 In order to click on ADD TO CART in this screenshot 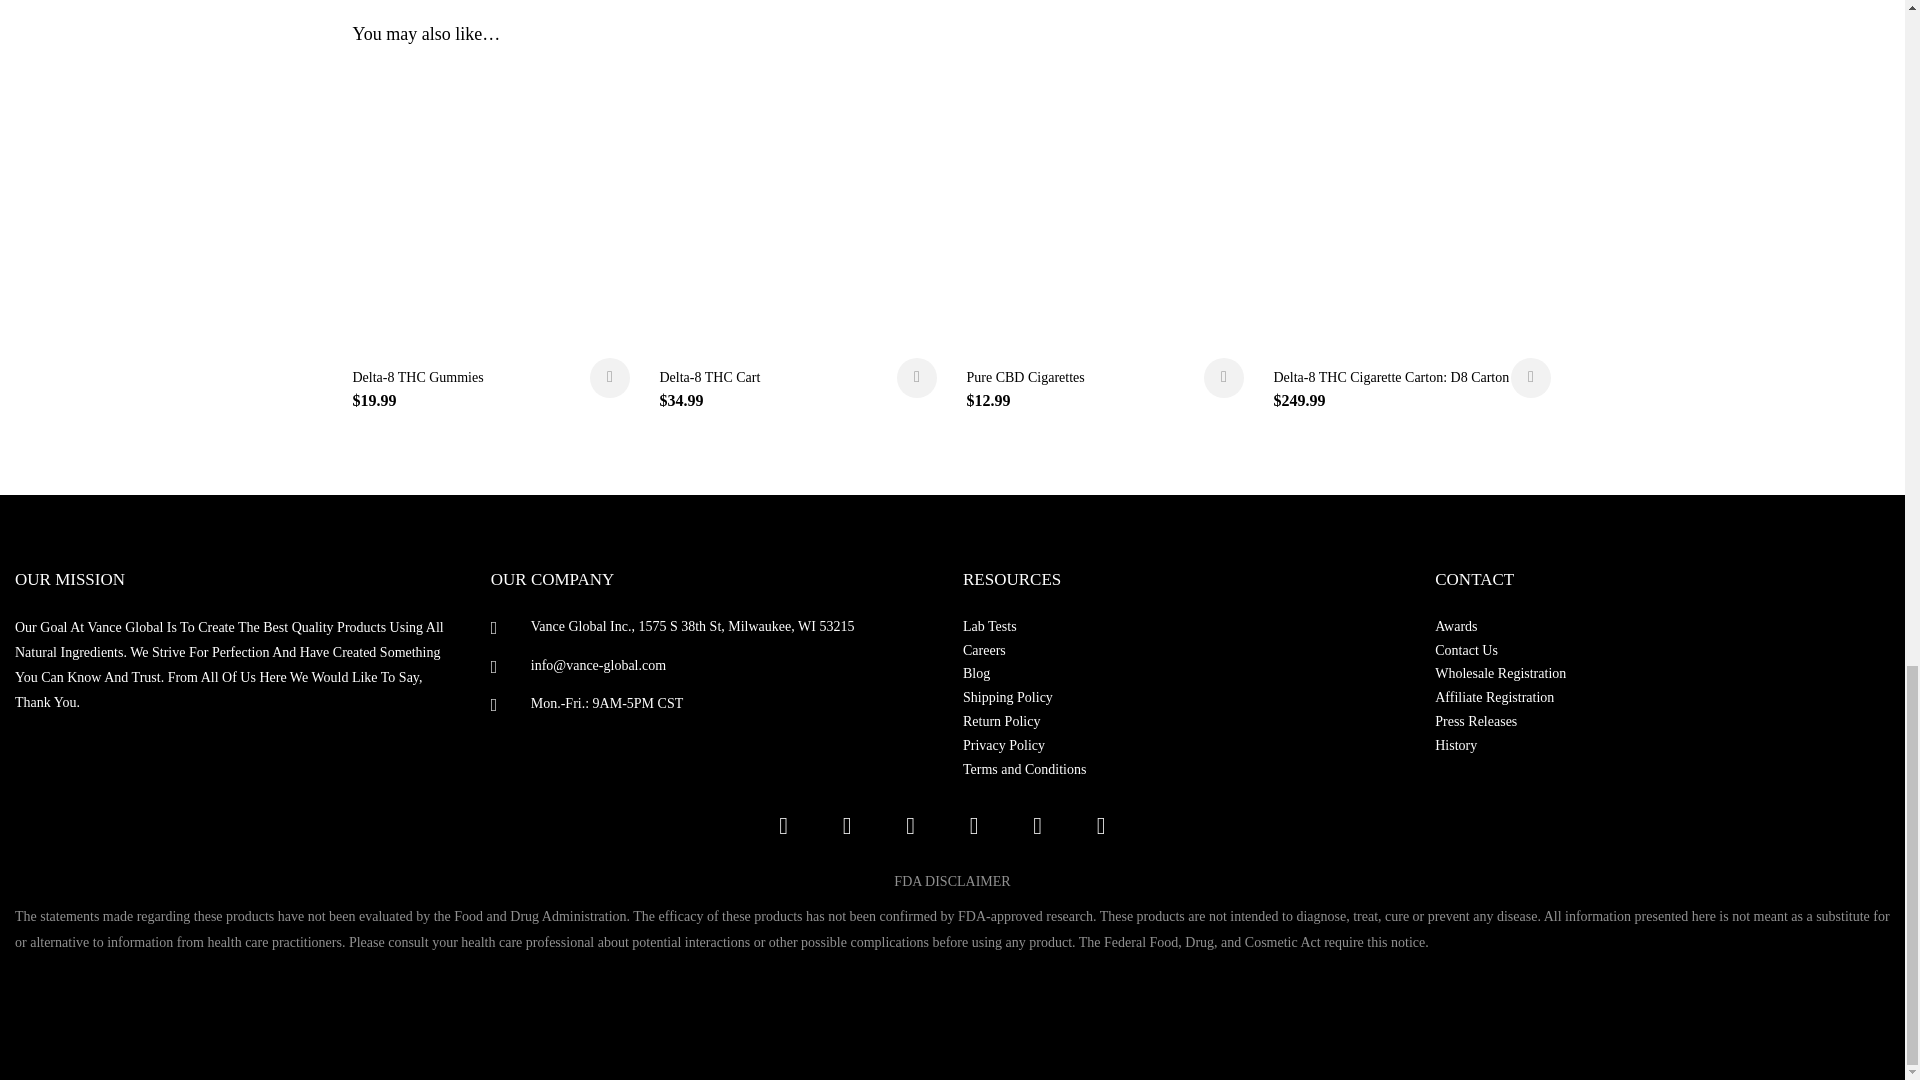, I will do `click(609, 378)`.